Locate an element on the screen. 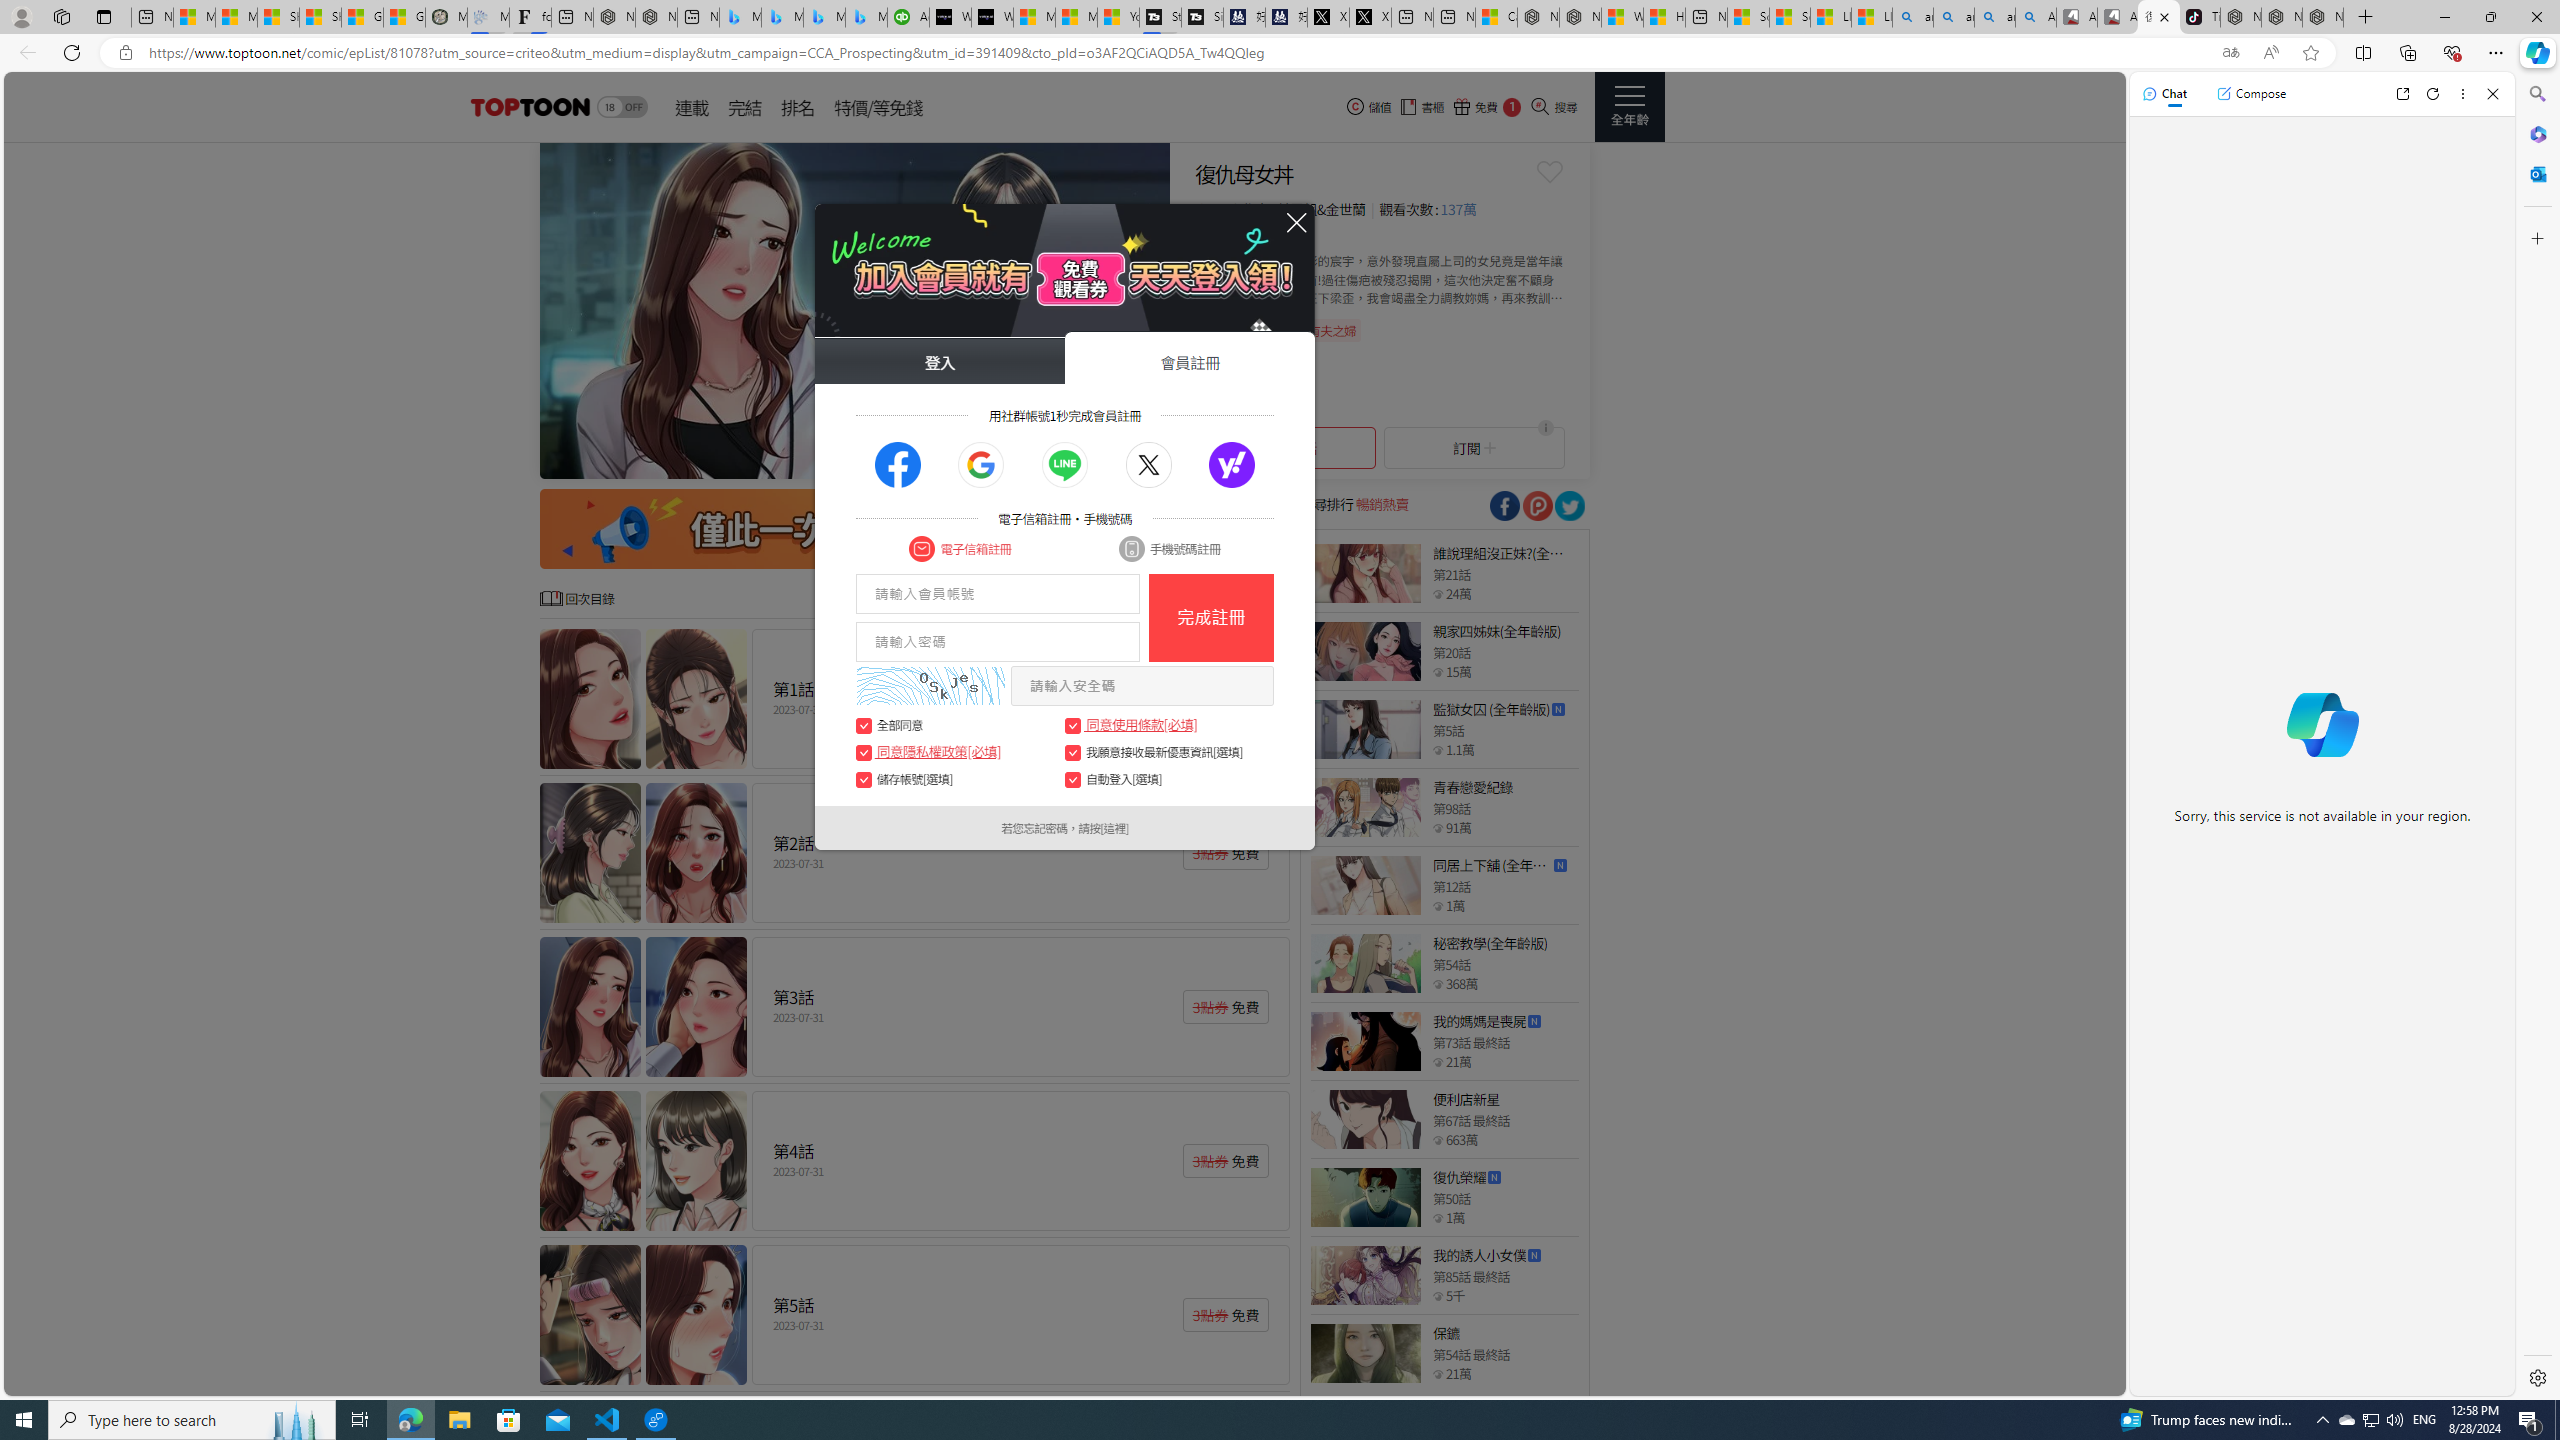  Compose is located at coordinates (2251, 93).